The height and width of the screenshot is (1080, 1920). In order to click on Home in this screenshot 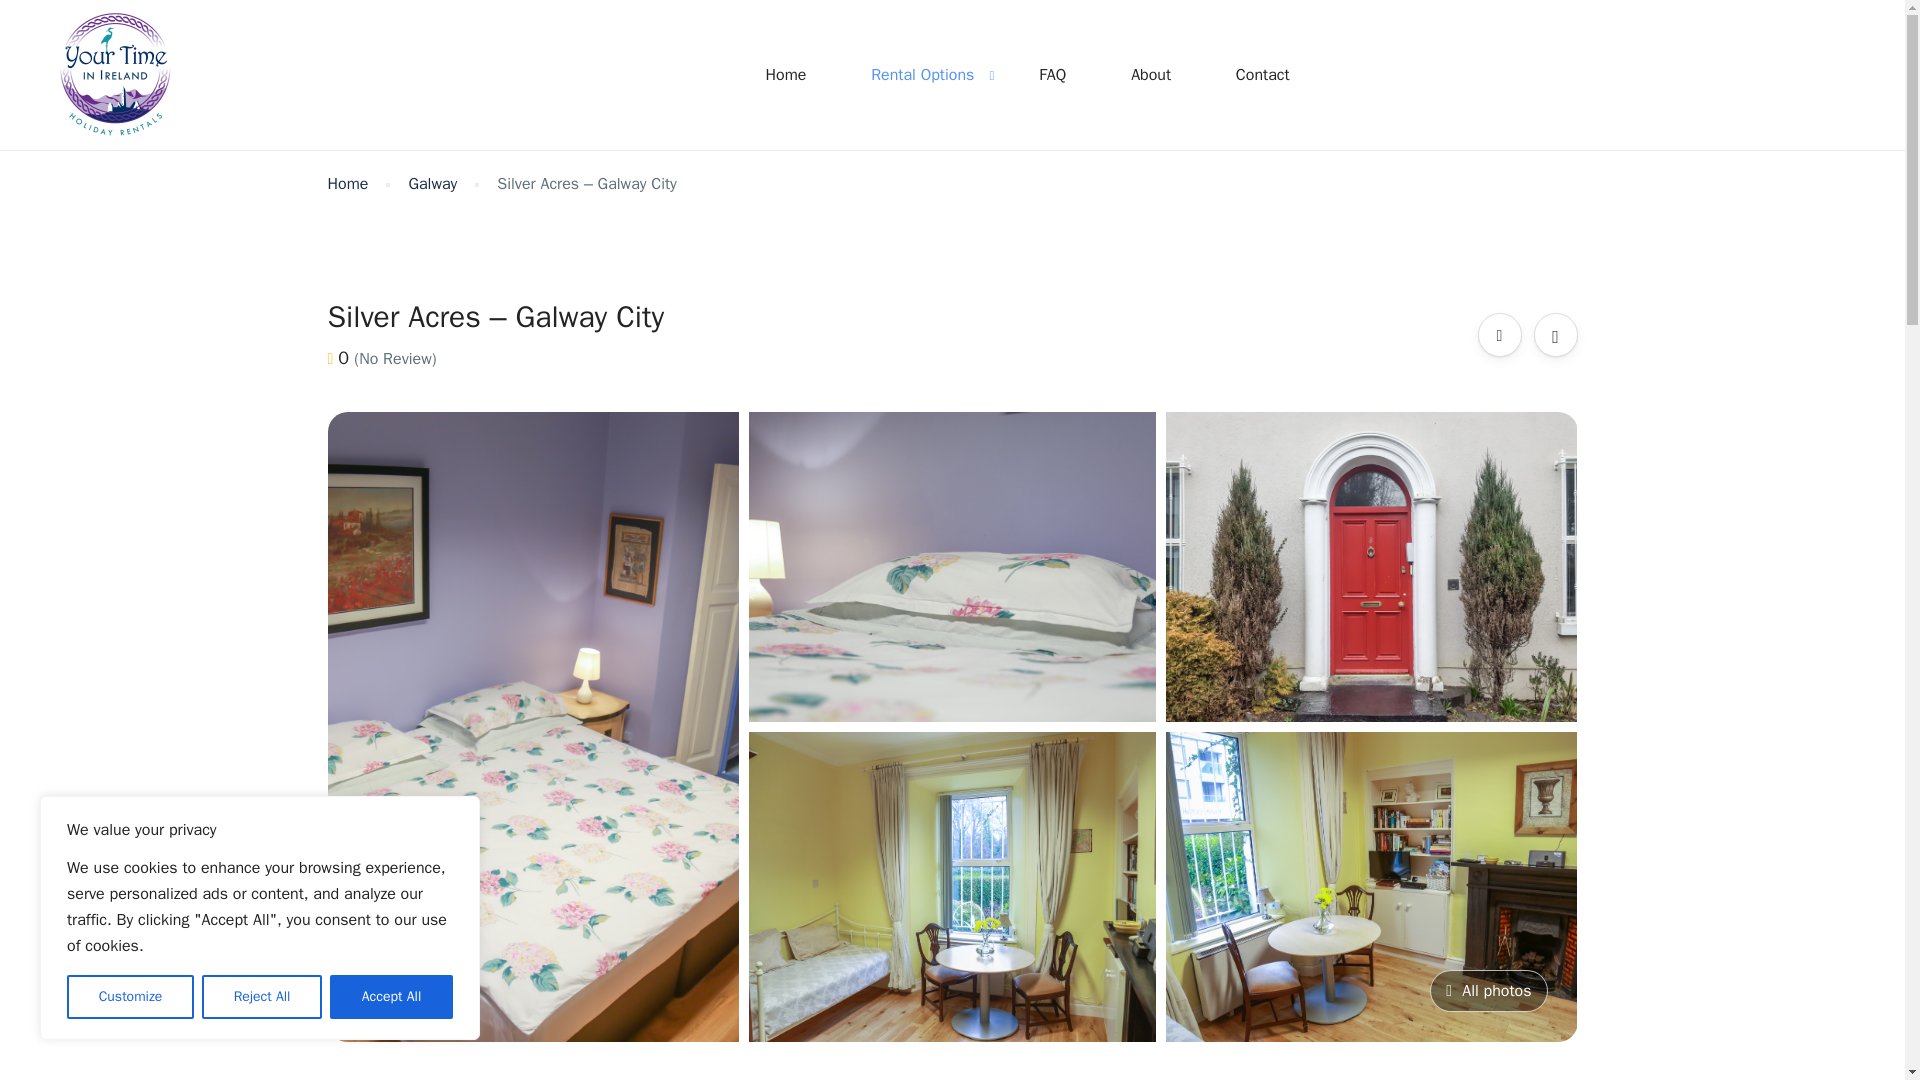, I will do `click(348, 184)`.